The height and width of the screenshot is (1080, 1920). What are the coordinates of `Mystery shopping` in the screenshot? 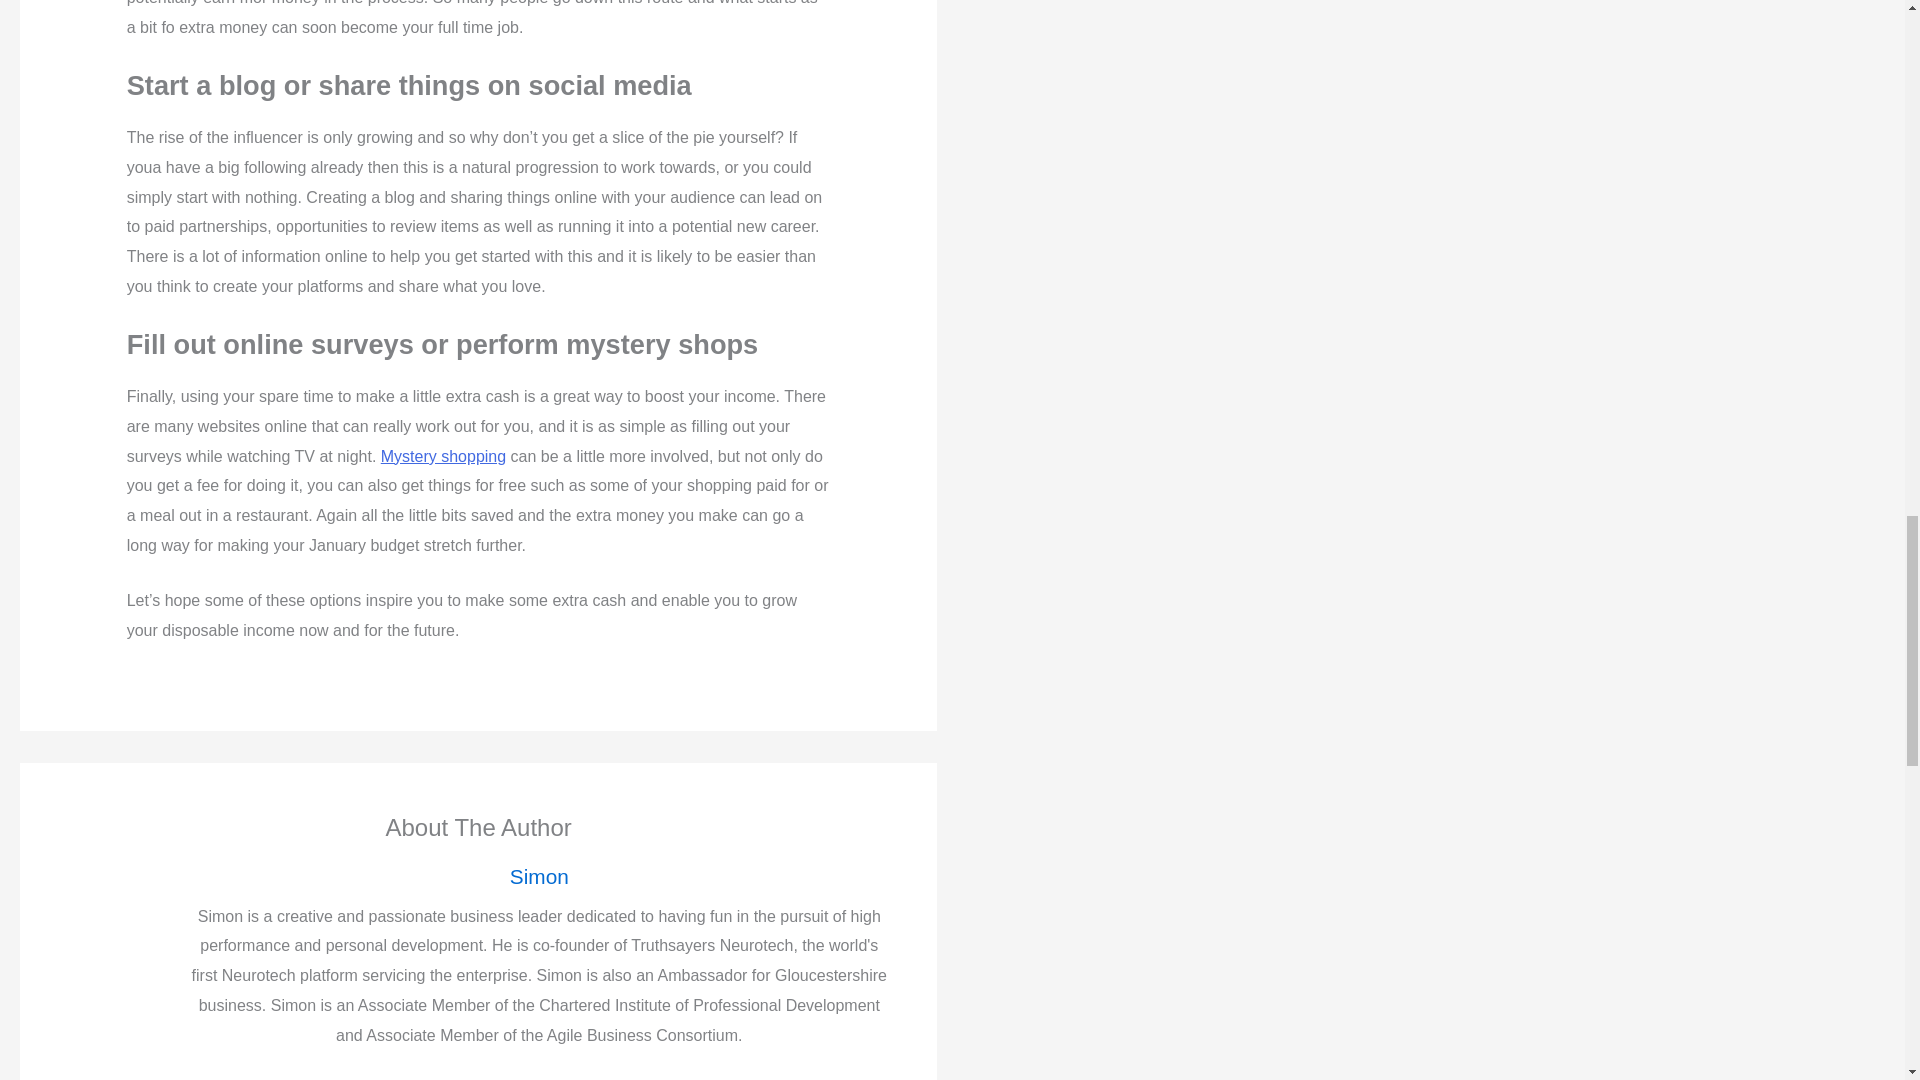 It's located at (443, 456).